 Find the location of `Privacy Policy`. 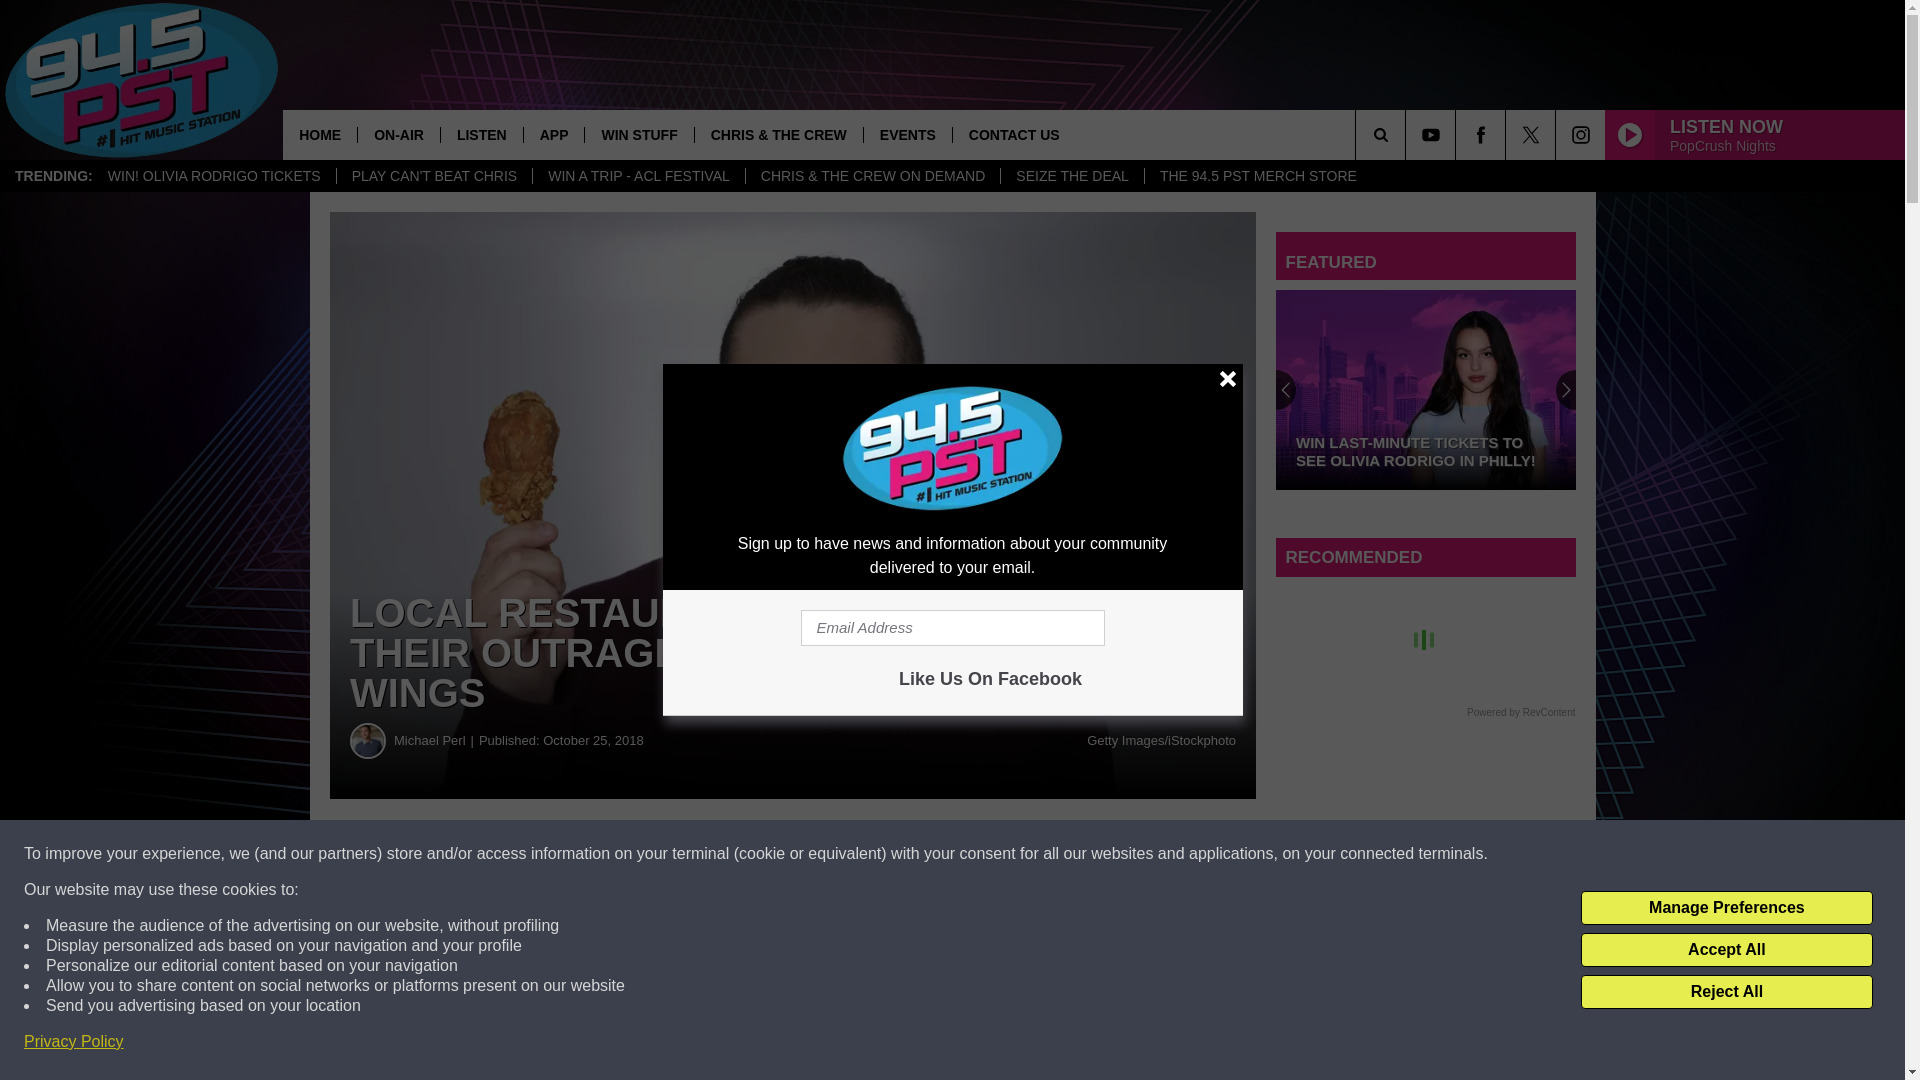

Privacy Policy is located at coordinates (74, 1042).